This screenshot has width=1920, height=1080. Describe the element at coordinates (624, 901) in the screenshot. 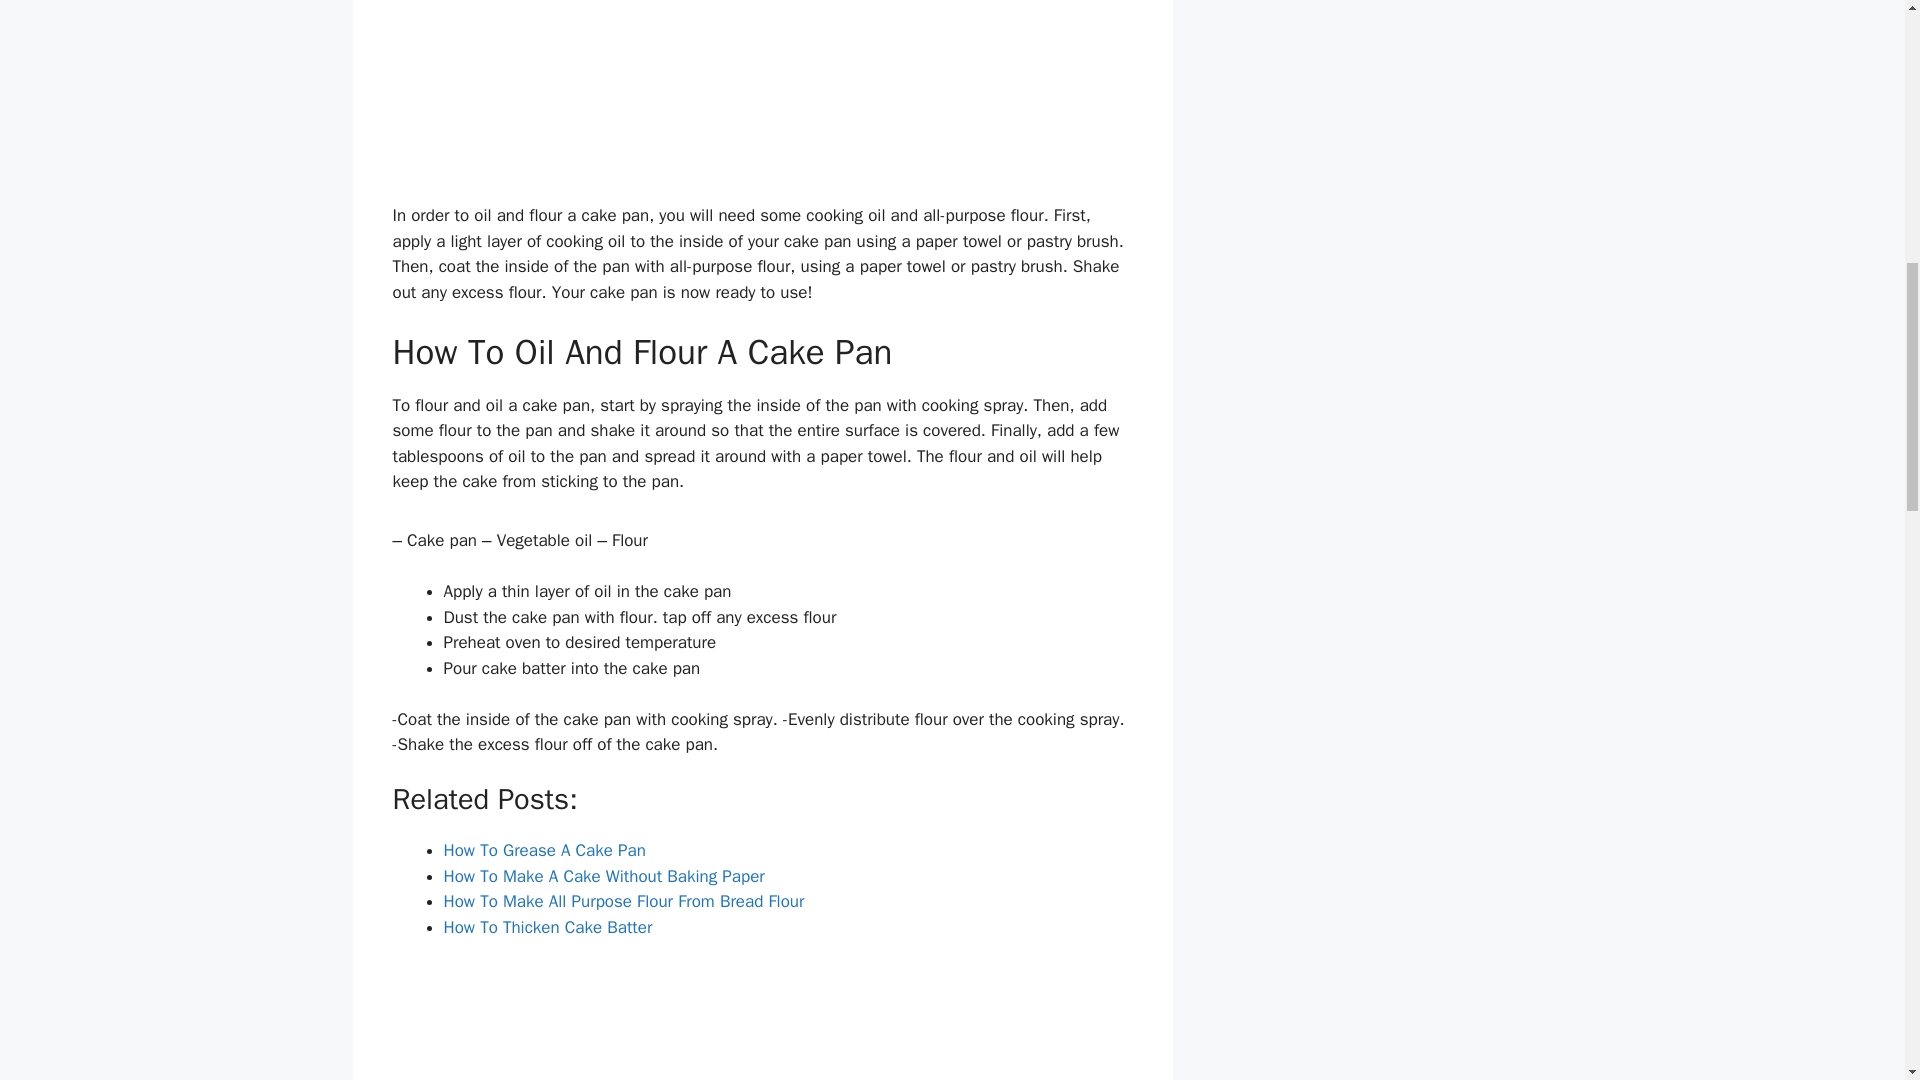

I see `How To Make All Purpose Flour From Bread Flour` at that location.